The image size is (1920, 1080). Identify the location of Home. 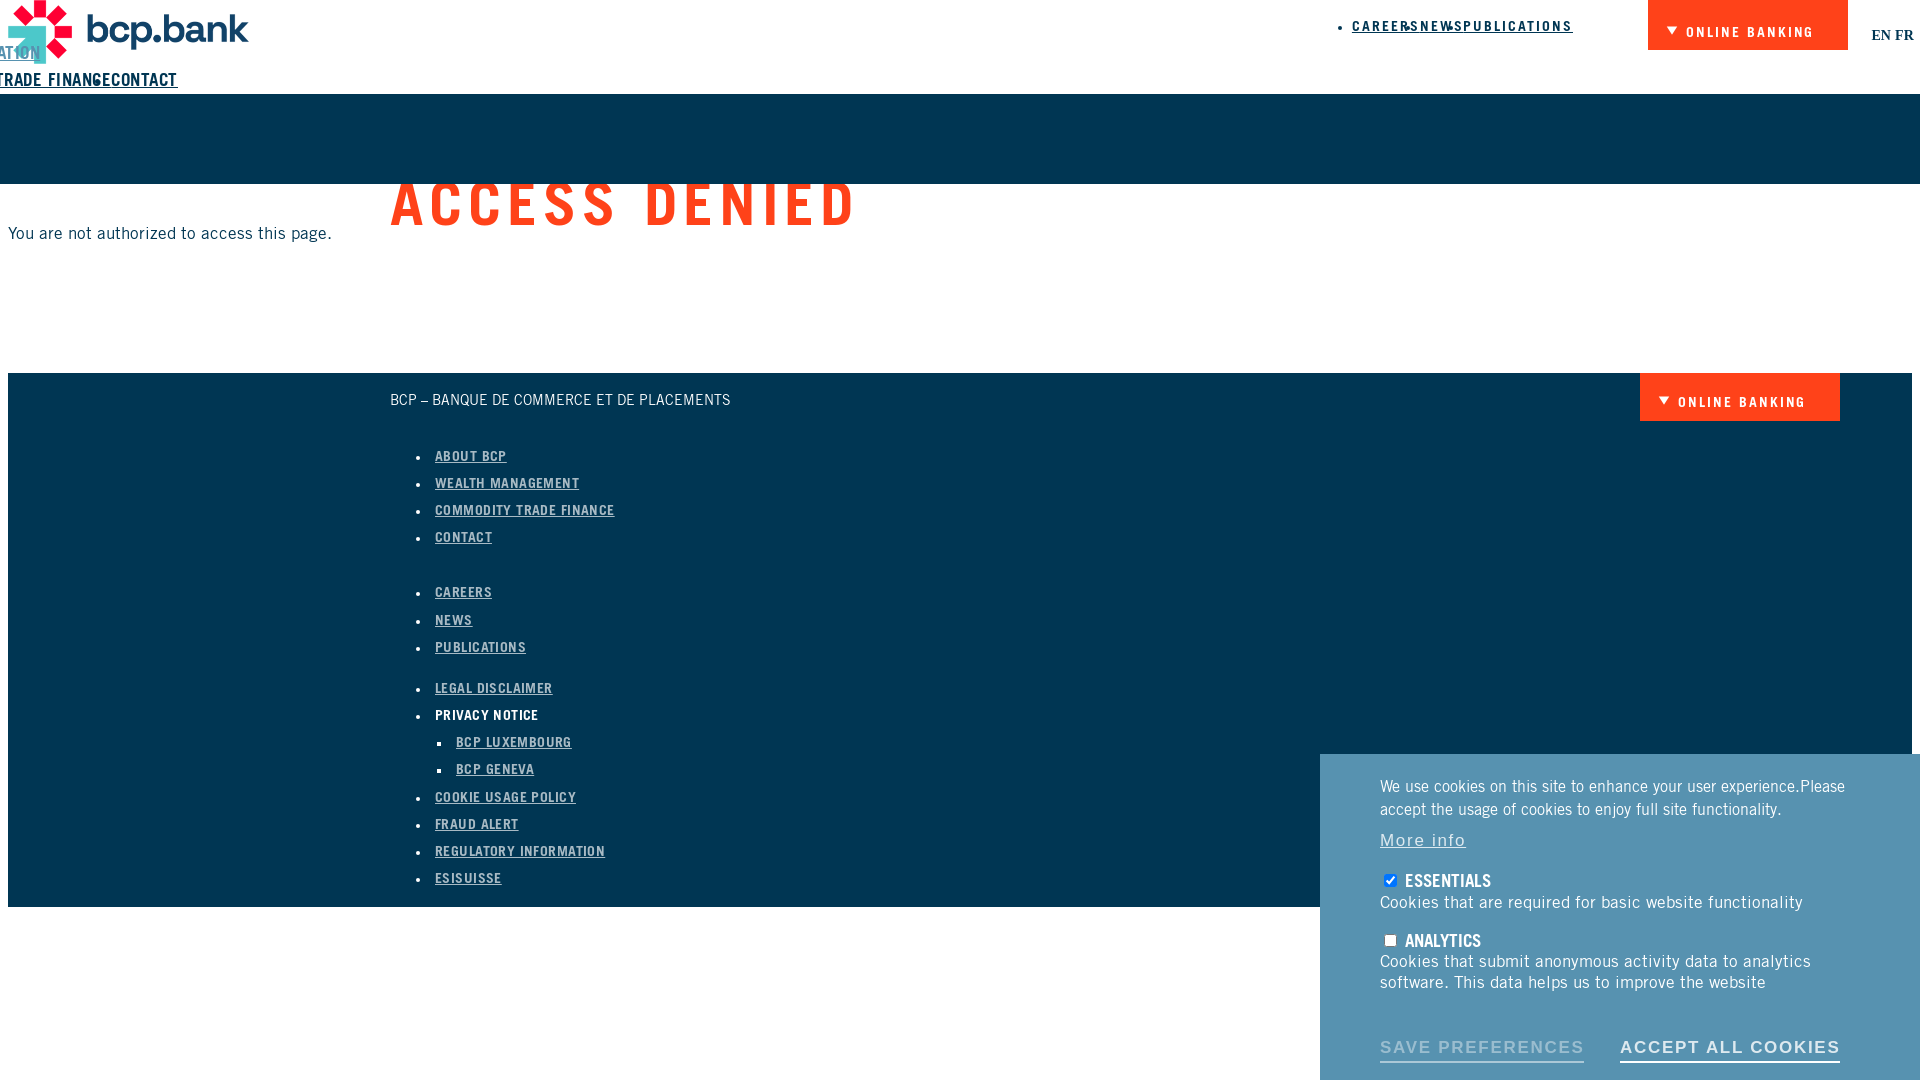
(128, 60).